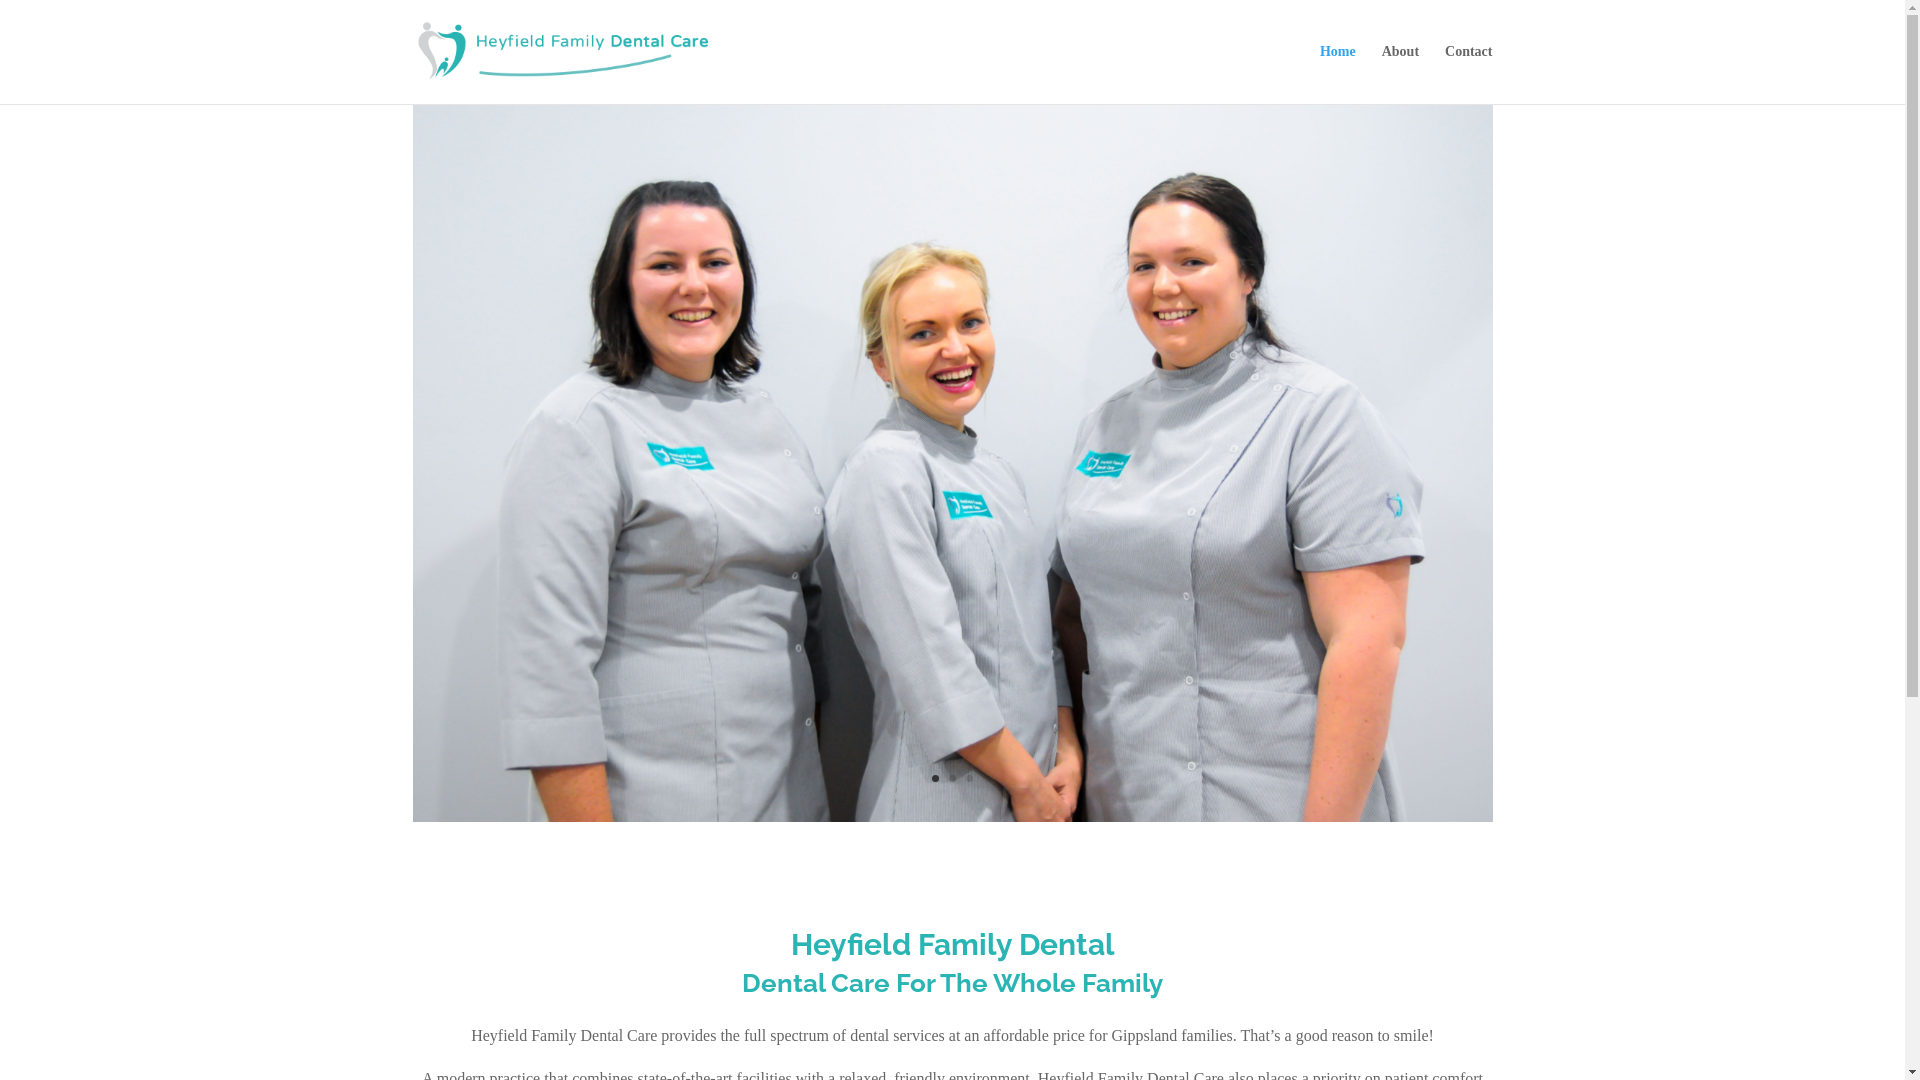  What do you see at coordinates (969, 778) in the screenshot?
I see `3` at bounding box center [969, 778].